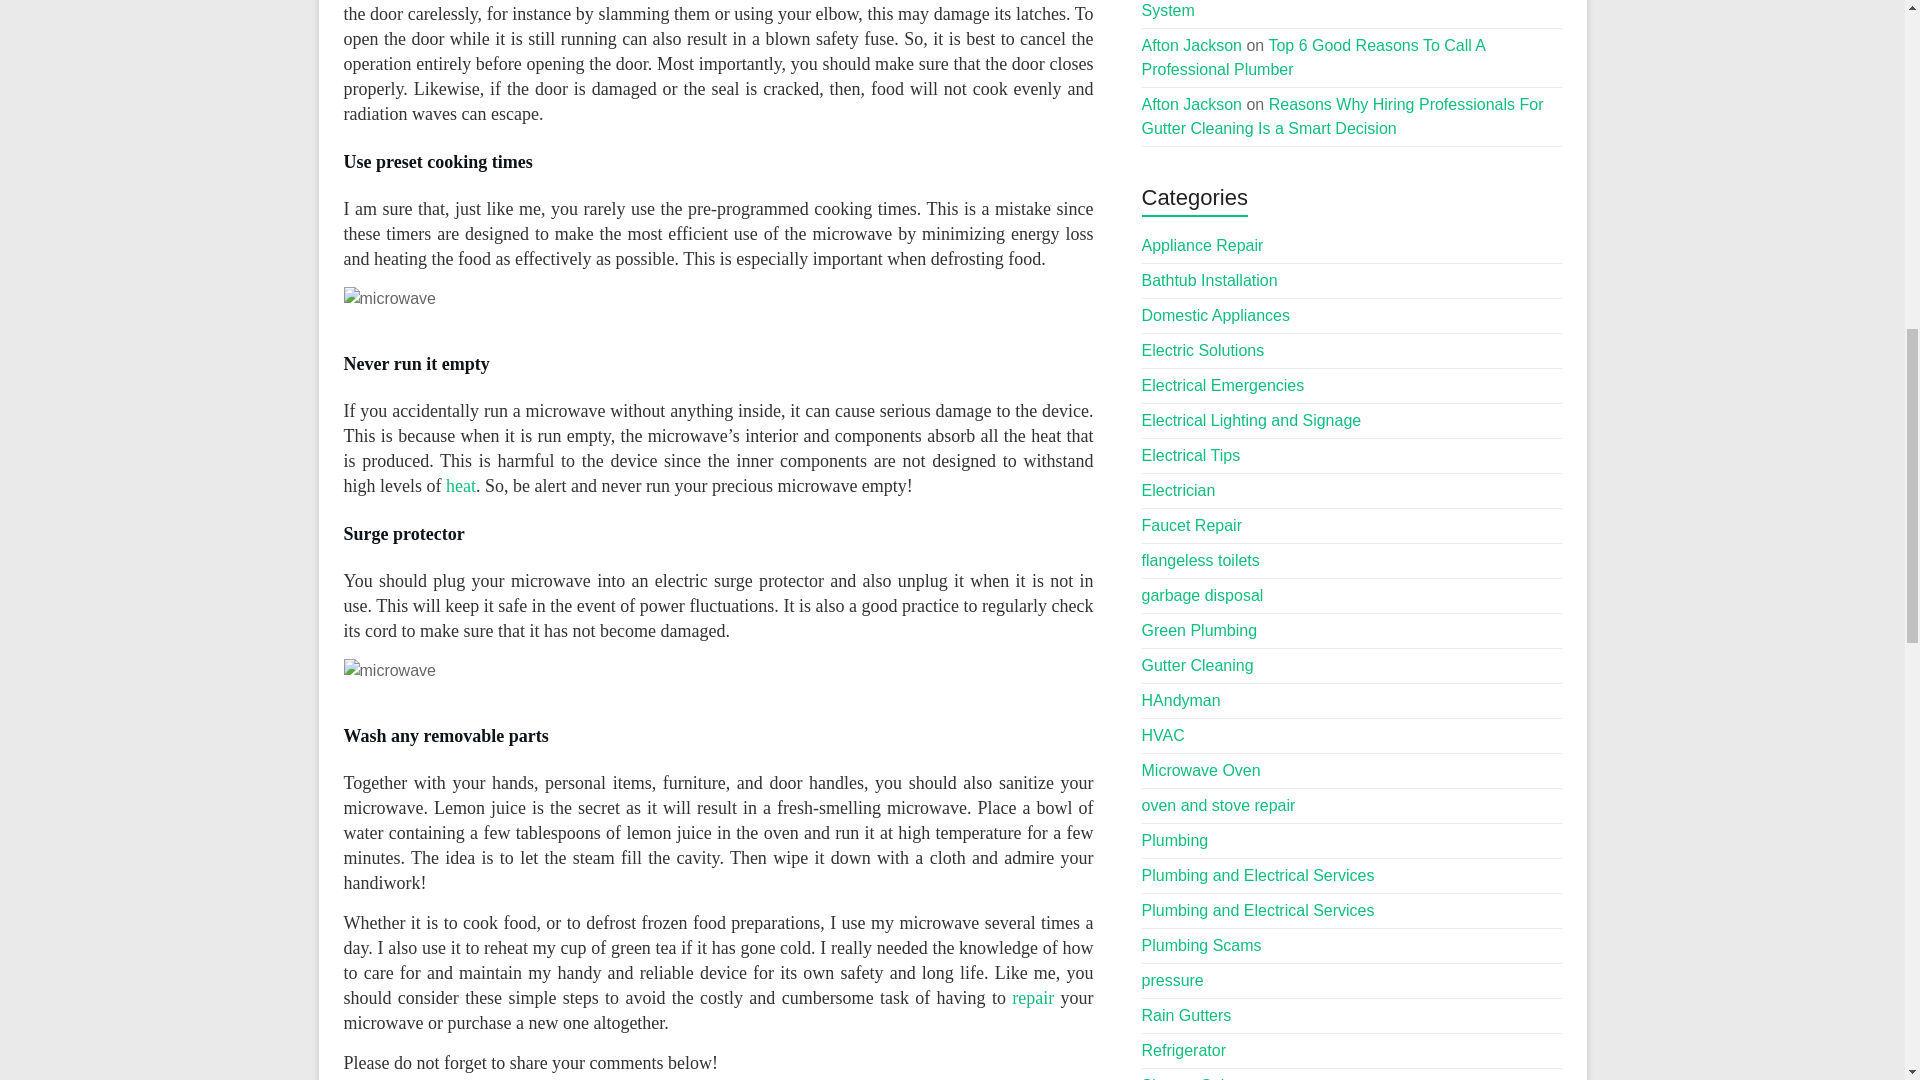 Image resolution: width=1920 pixels, height=1080 pixels. What do you see at coordinates (460, 486) in the screenshot?
I see `heat` at bounding box center [460, 486].